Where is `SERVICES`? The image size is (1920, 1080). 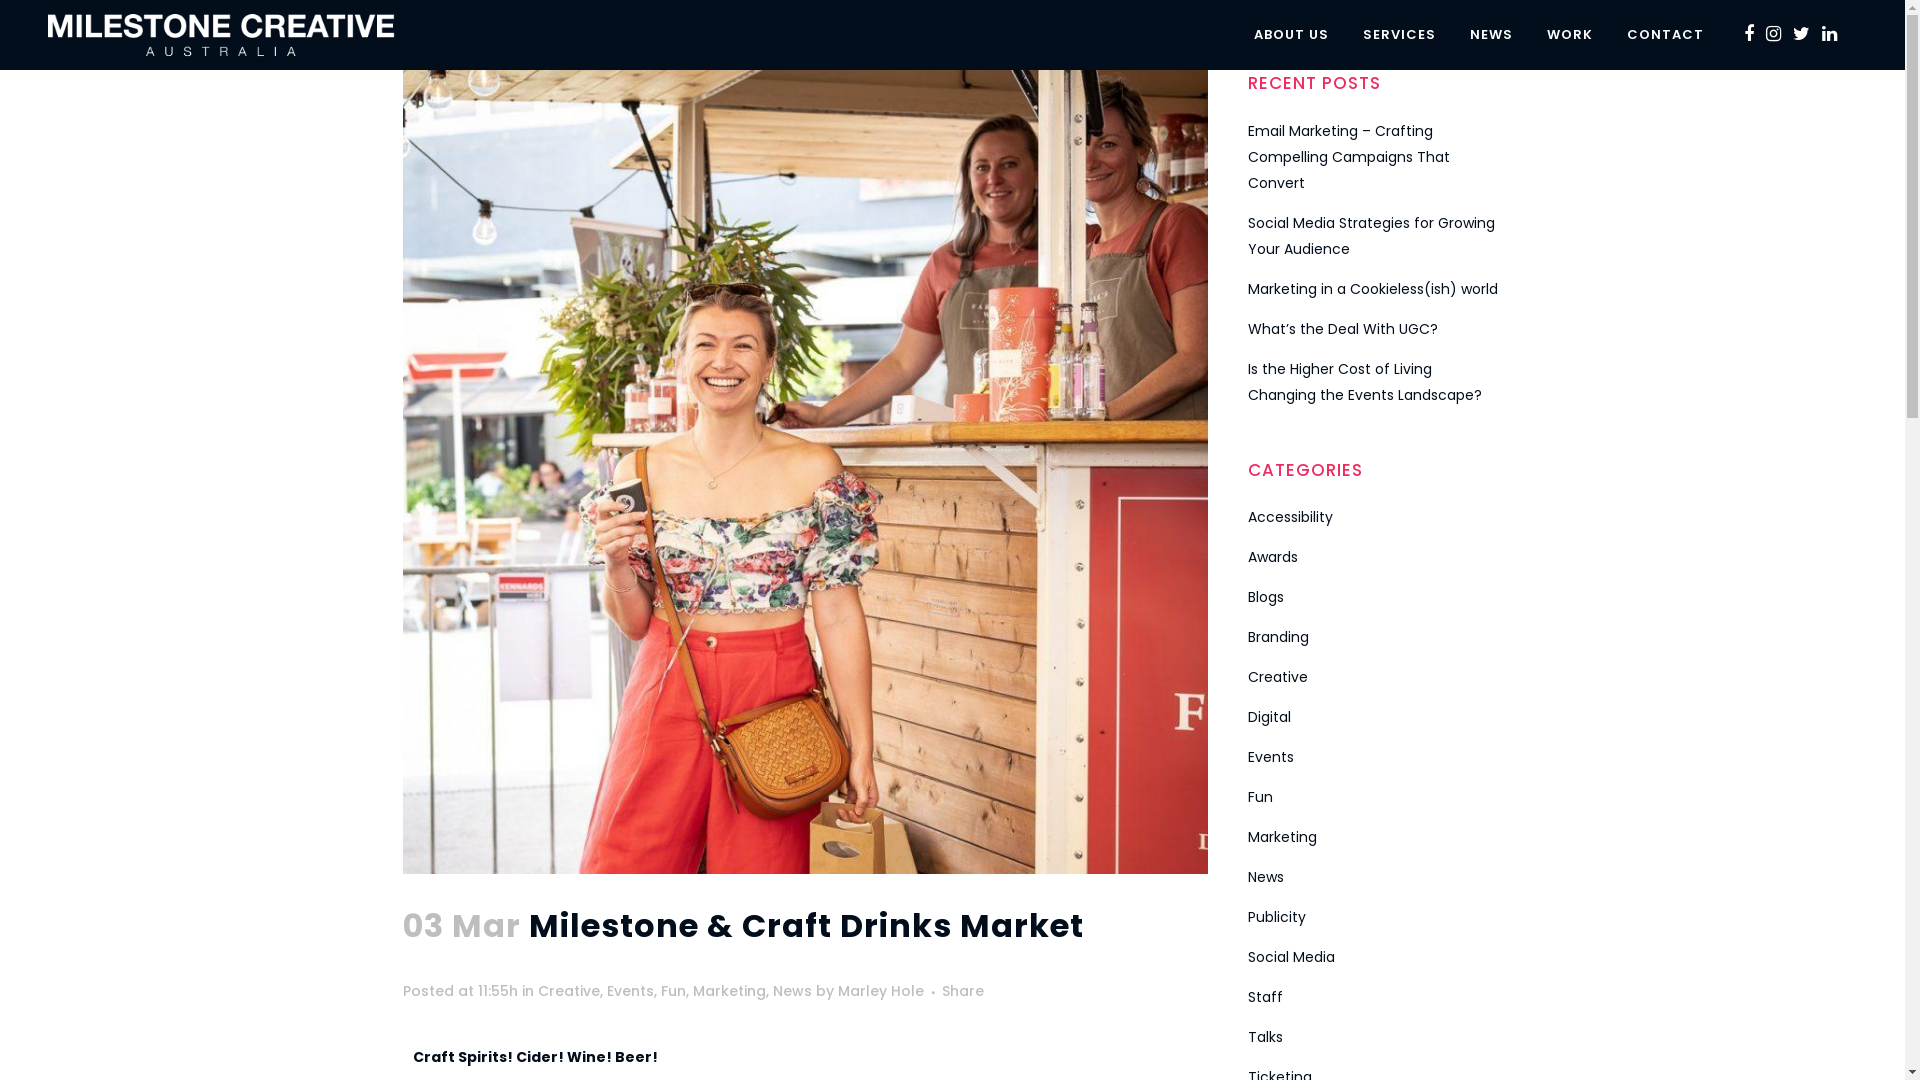 SERVICES is located at coordinates (1400, 35).